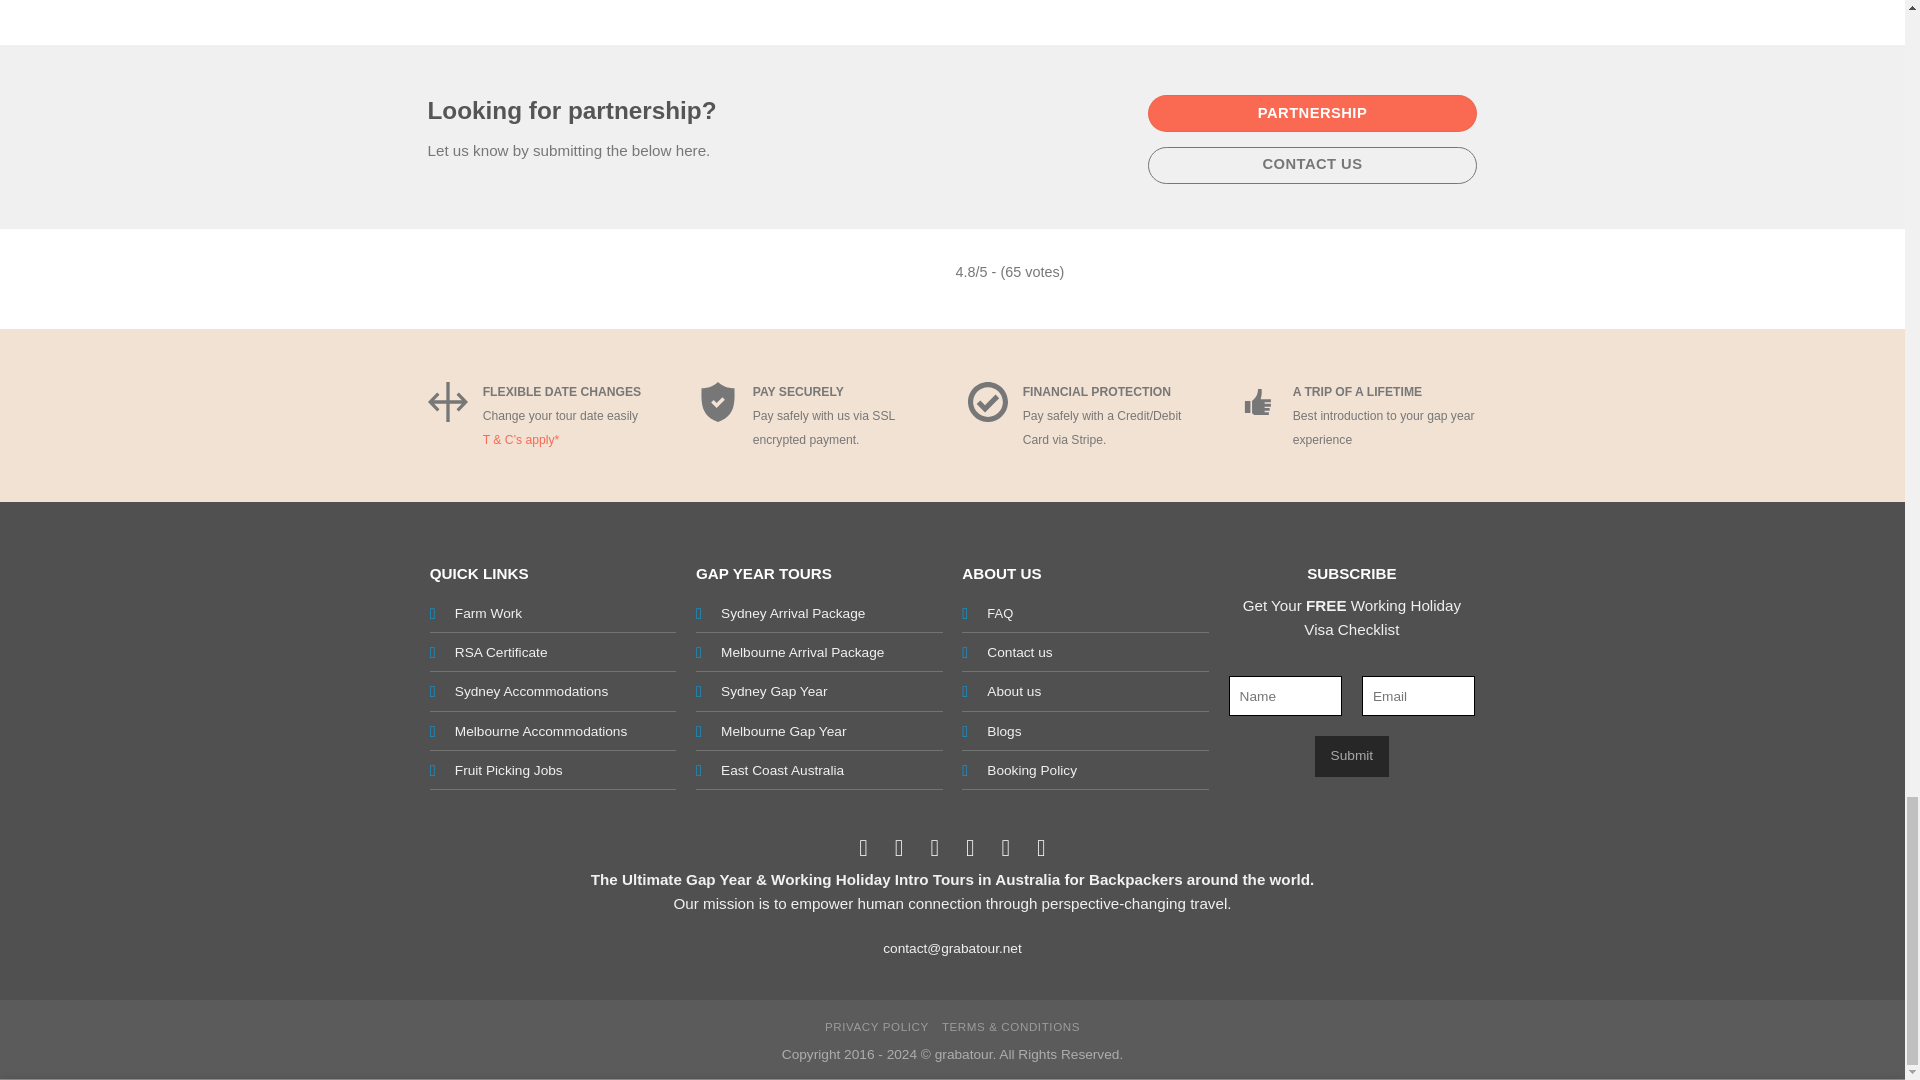 The width and height of the screenshot is (1920, 1080). I want to click on Follow on X, so click(934, 847).